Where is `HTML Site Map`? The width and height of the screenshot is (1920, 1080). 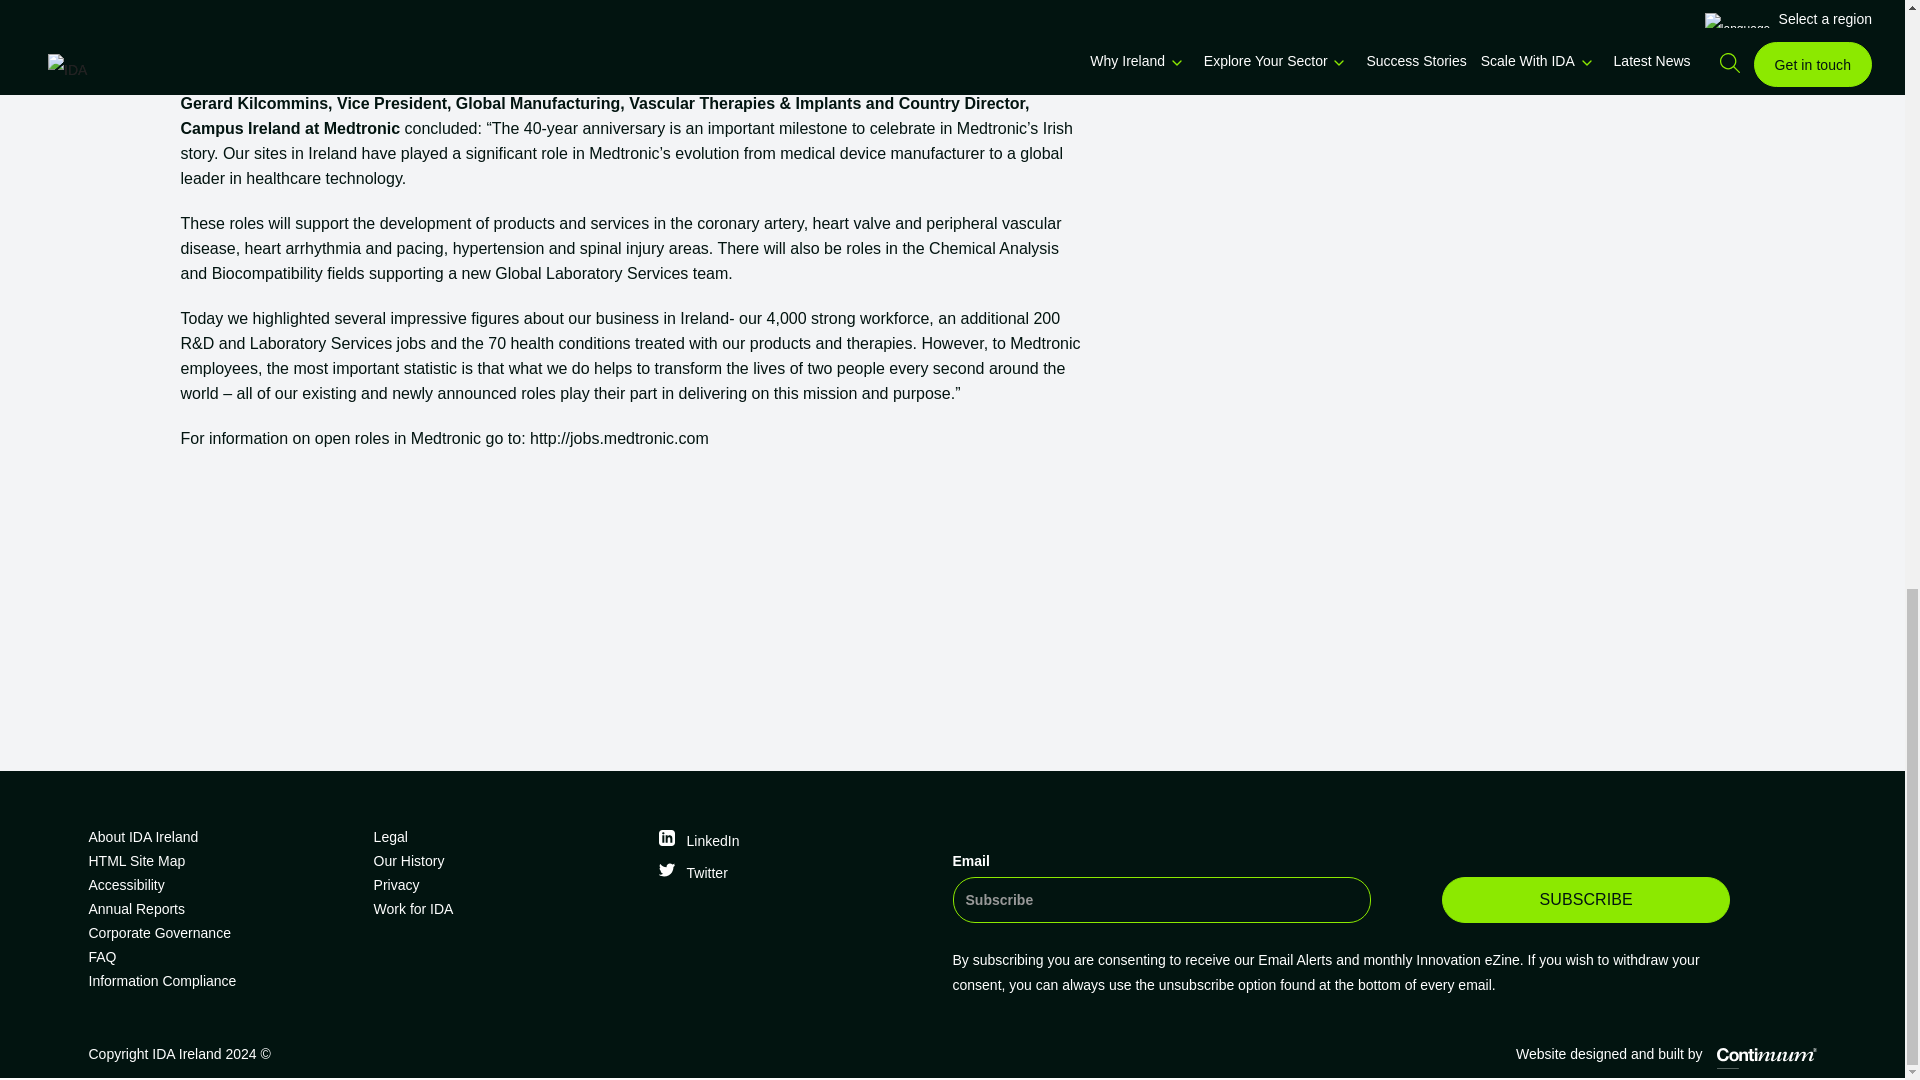
HTML Site Map is located at coordinates (222, 860).